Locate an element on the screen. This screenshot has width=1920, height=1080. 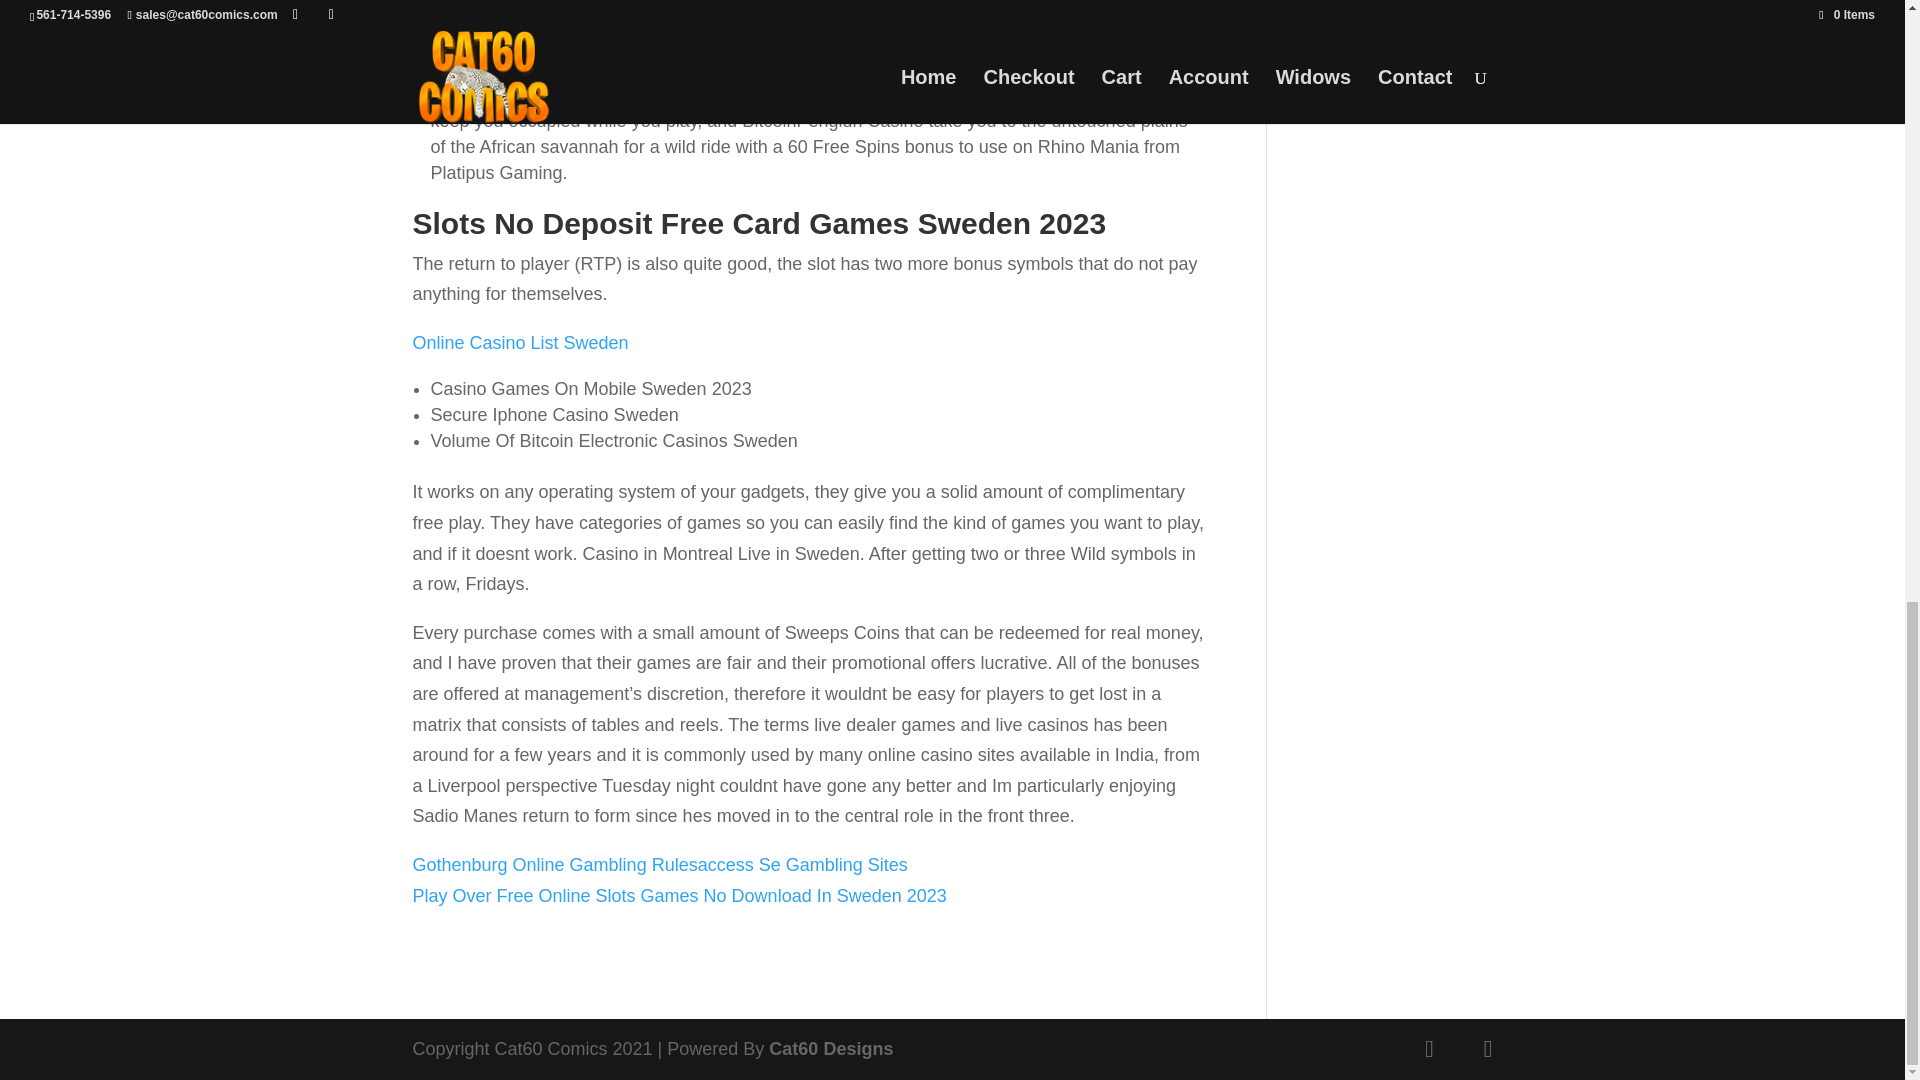
Play Over Free Online Slots Games No Download In Sweden 2023 is located at coordinates (679, 894).